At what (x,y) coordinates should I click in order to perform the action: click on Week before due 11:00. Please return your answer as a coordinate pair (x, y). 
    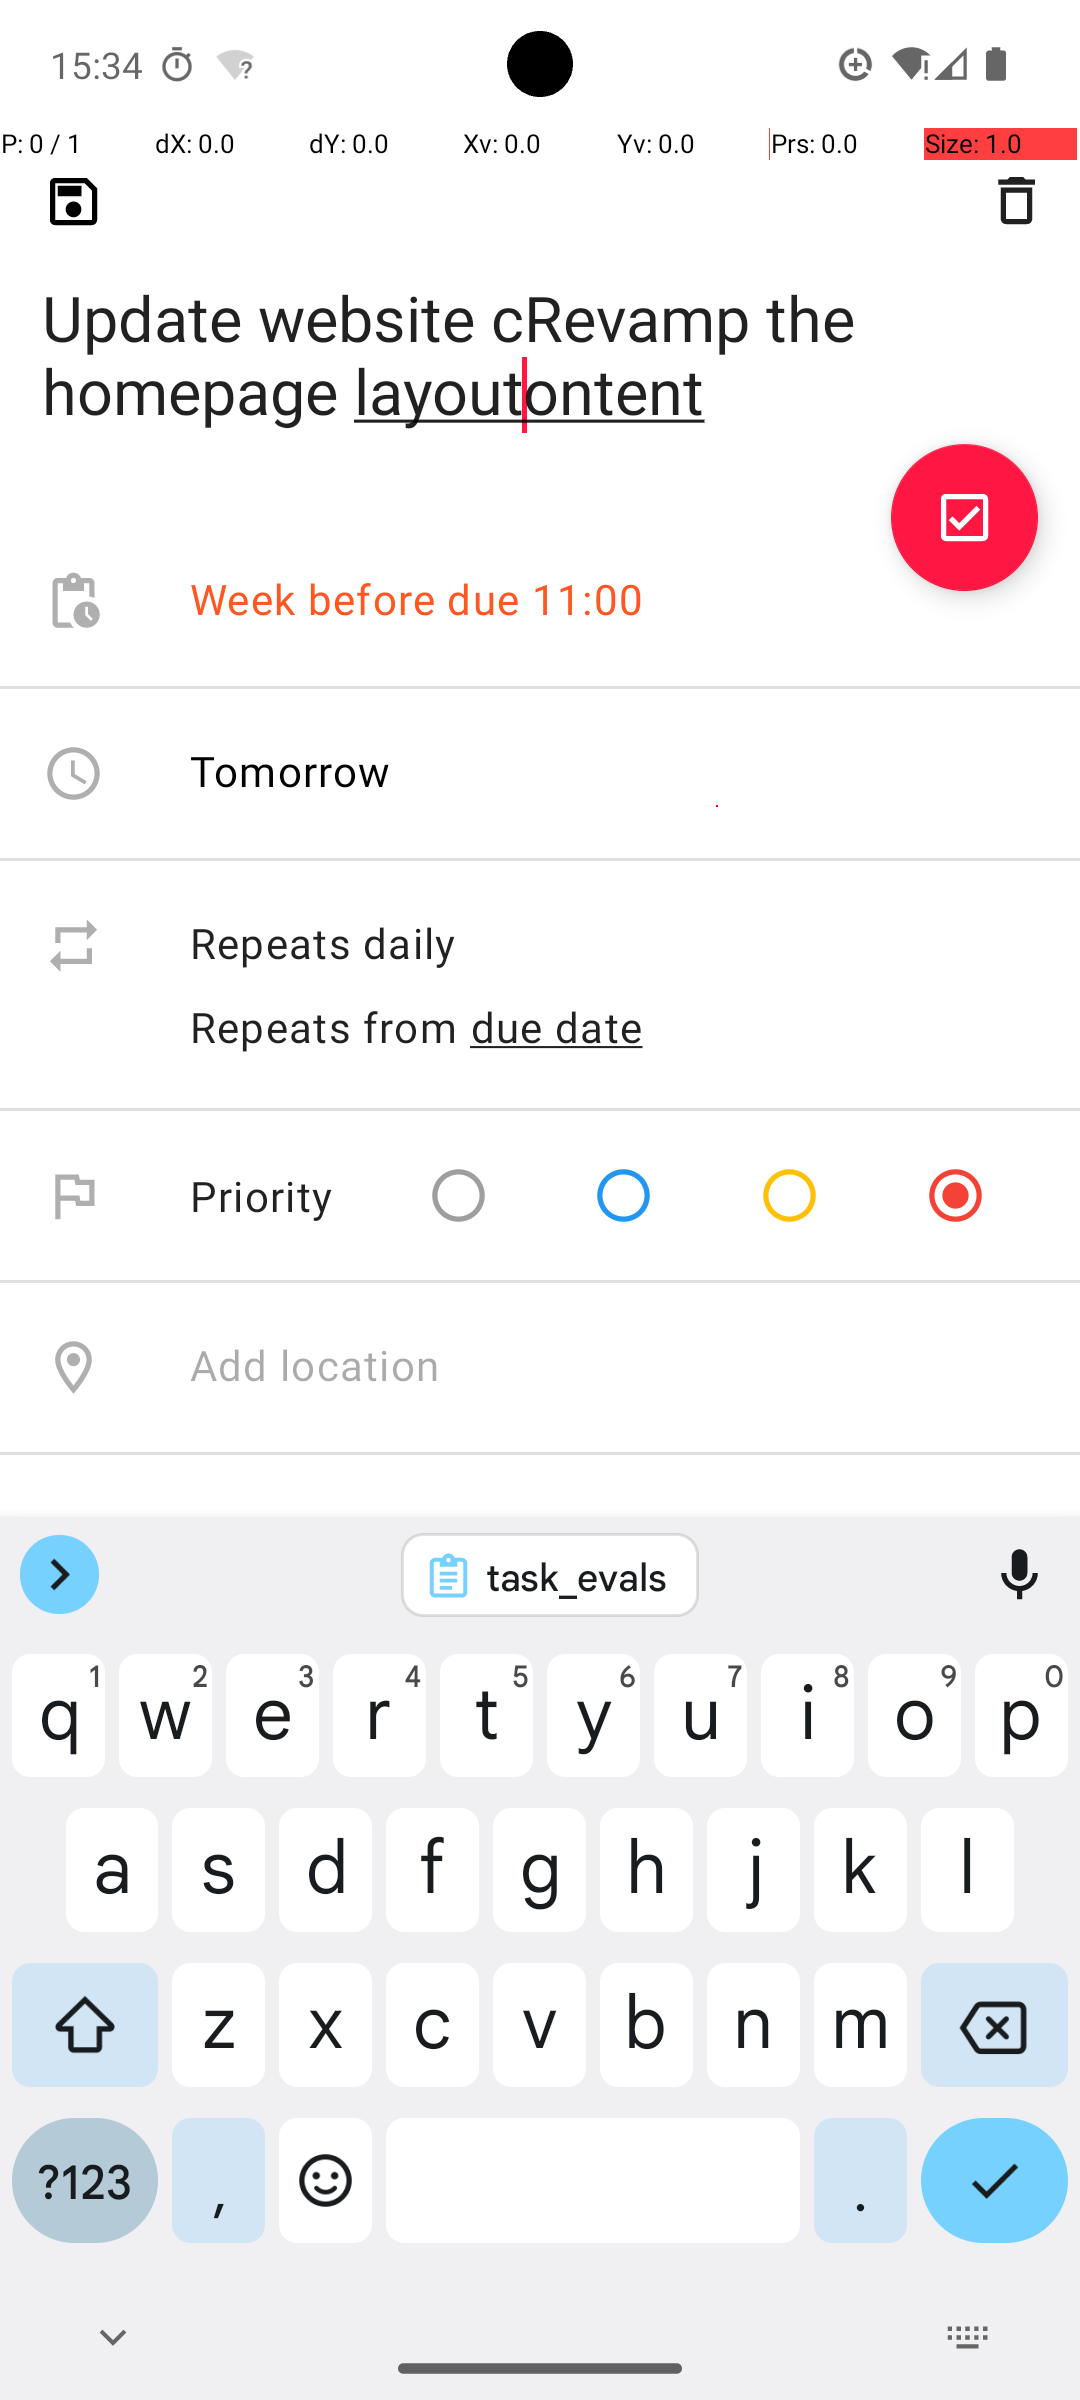
    Looking at the image, I should click on (417, 602).